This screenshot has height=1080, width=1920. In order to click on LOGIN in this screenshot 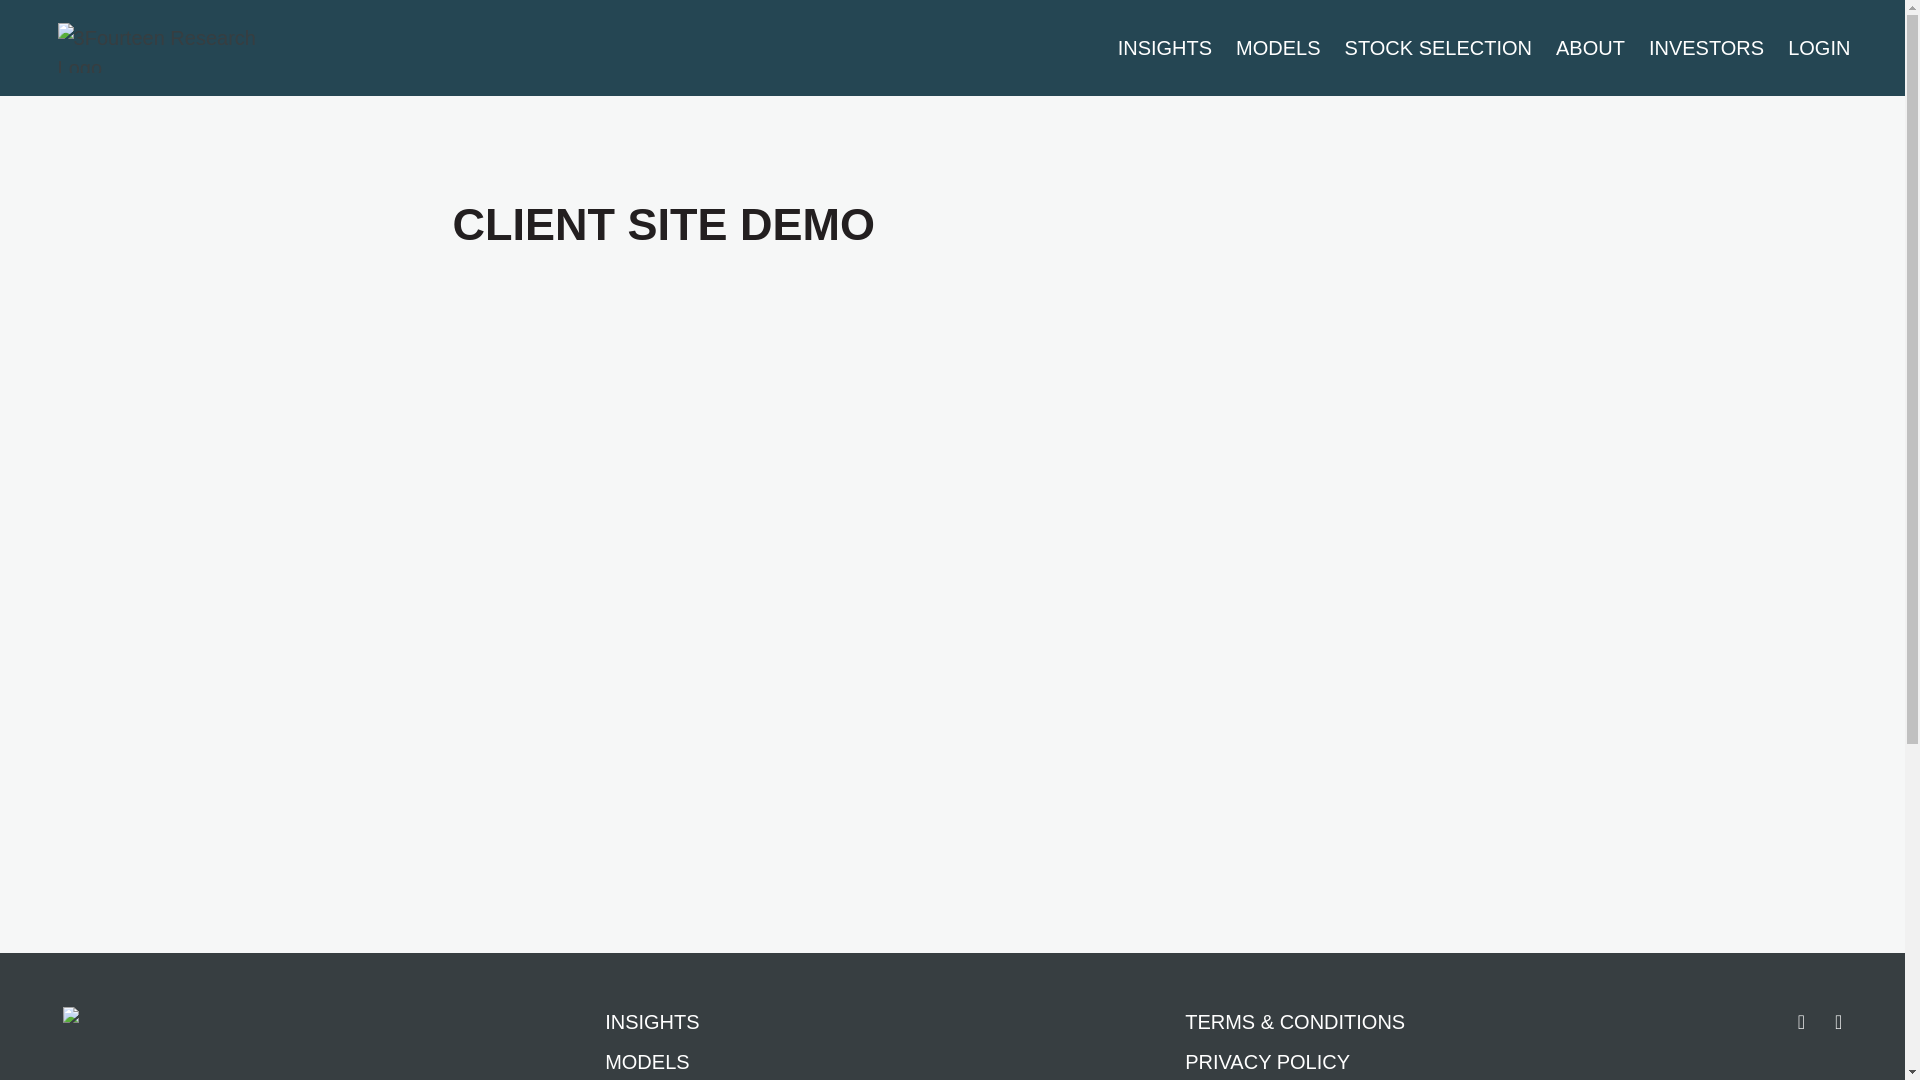, I will do `click(1819, 48)`.